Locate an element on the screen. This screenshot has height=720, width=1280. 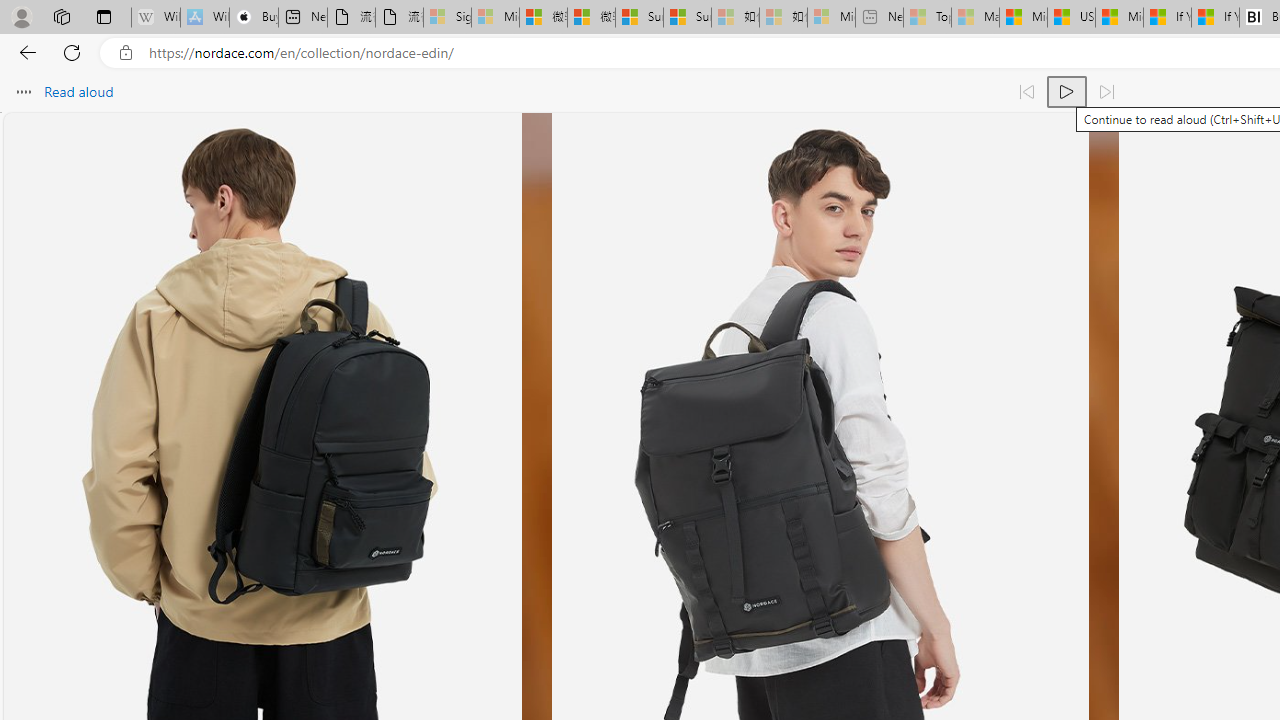
Wikipedia - Sleeping is located at coordinates (156, 18).